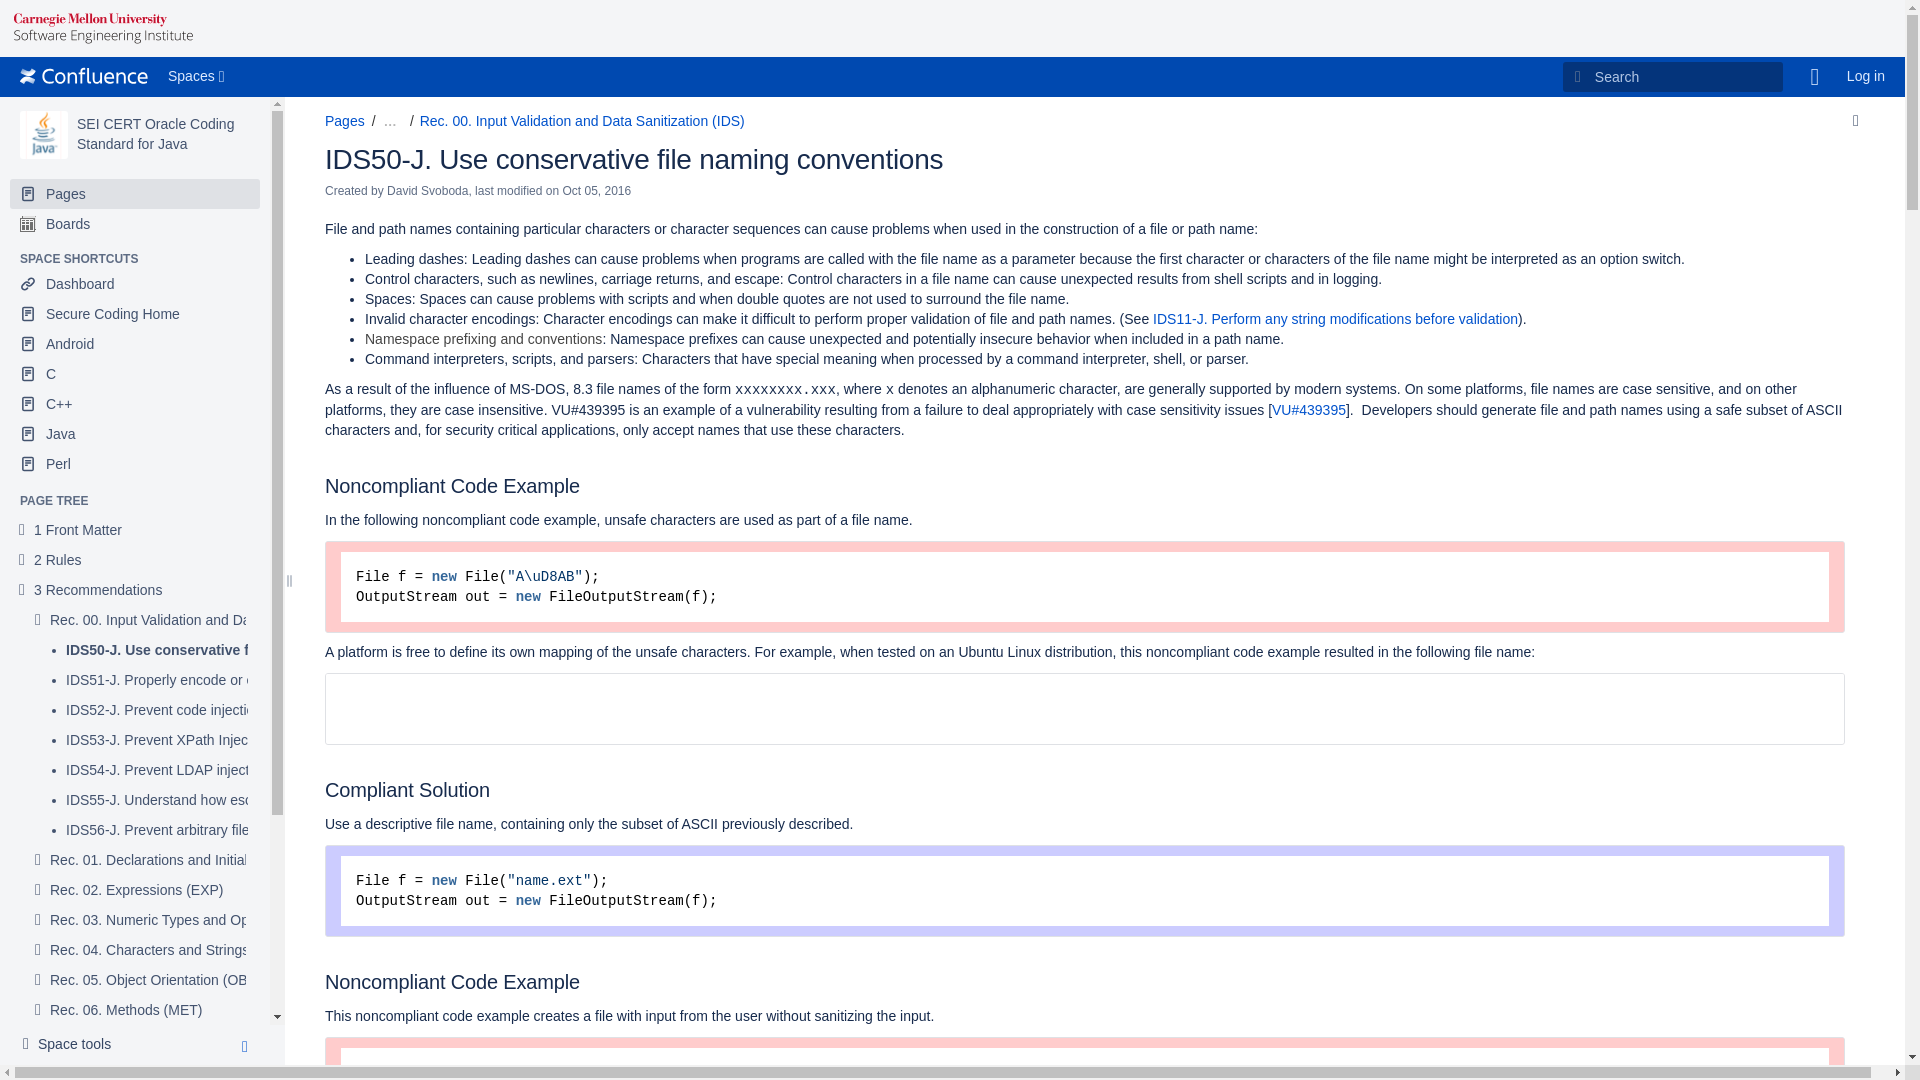 The image size is (1920, 1080). Describe the element at coordinates (134, 224) in the screenshot. I see `Boards` at that location.